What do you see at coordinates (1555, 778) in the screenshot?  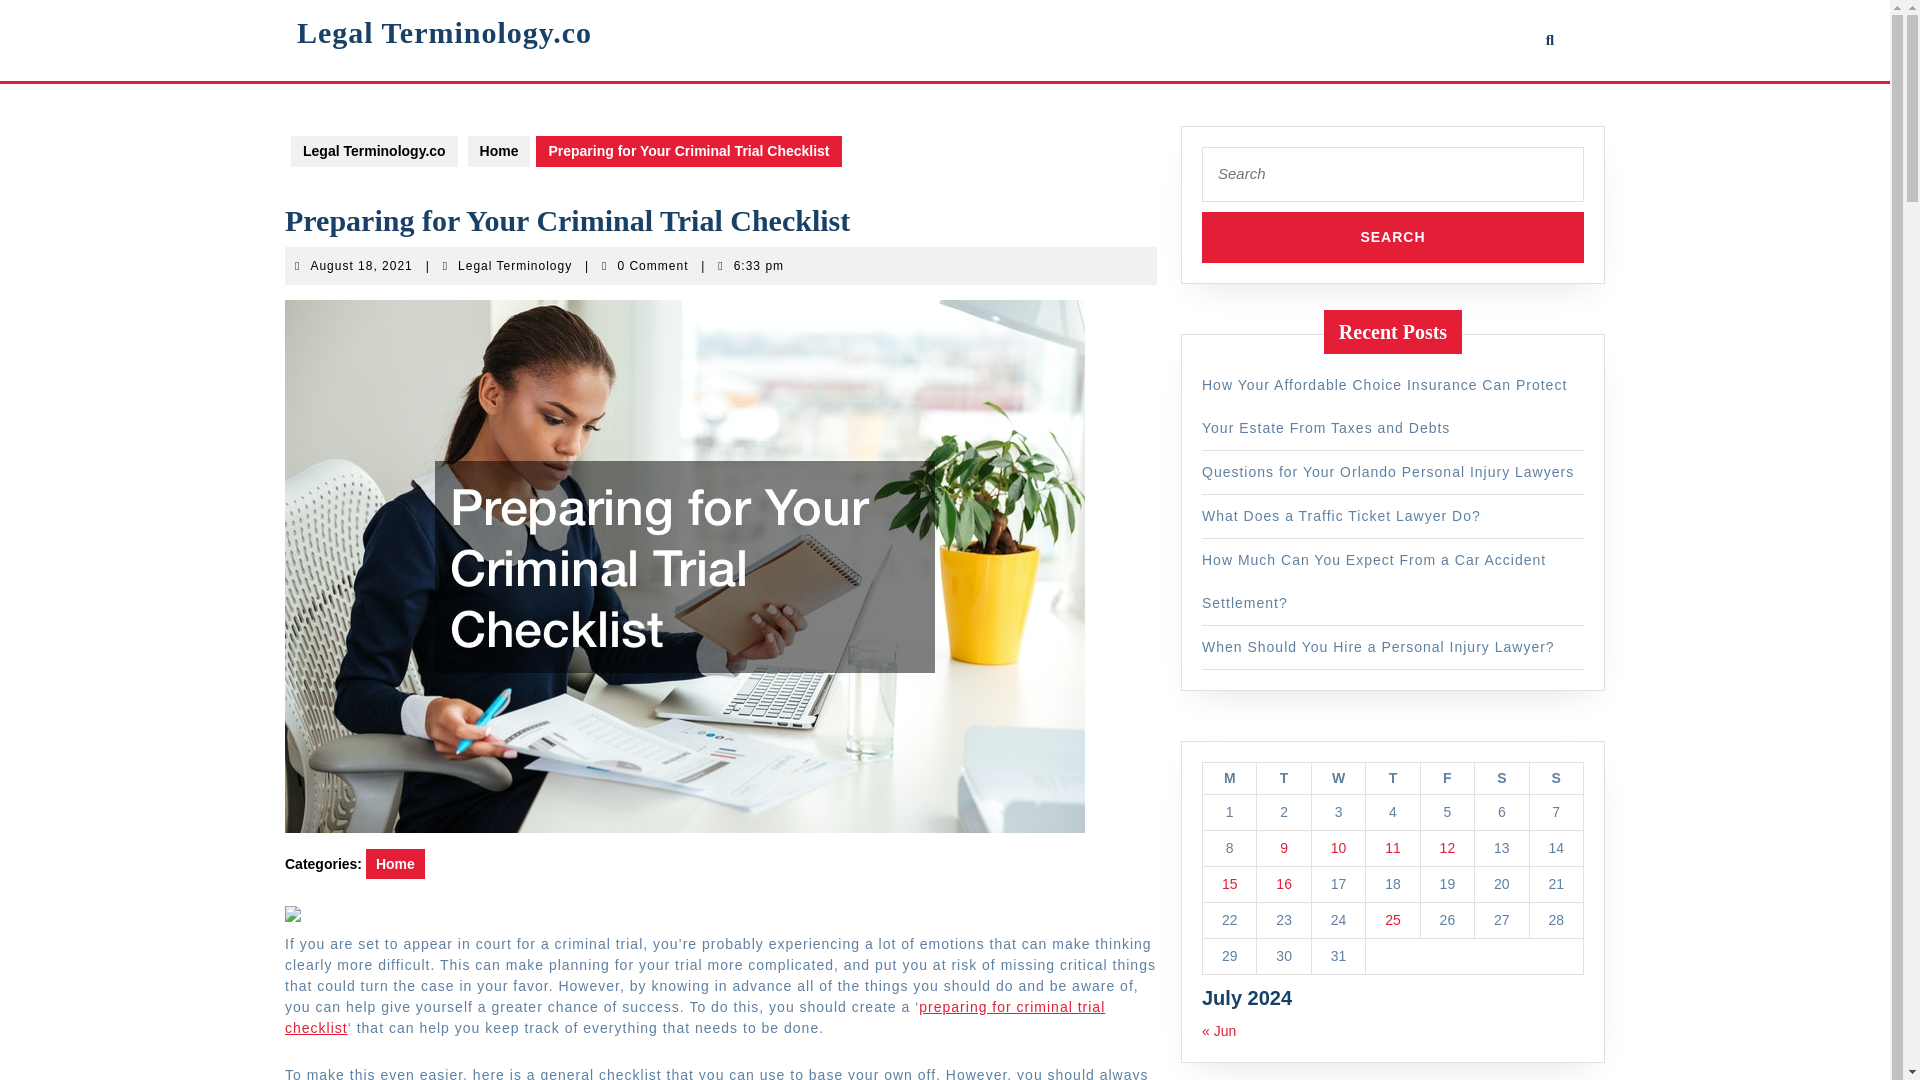 I see `Sunday` at bounding box center [1555, 778].